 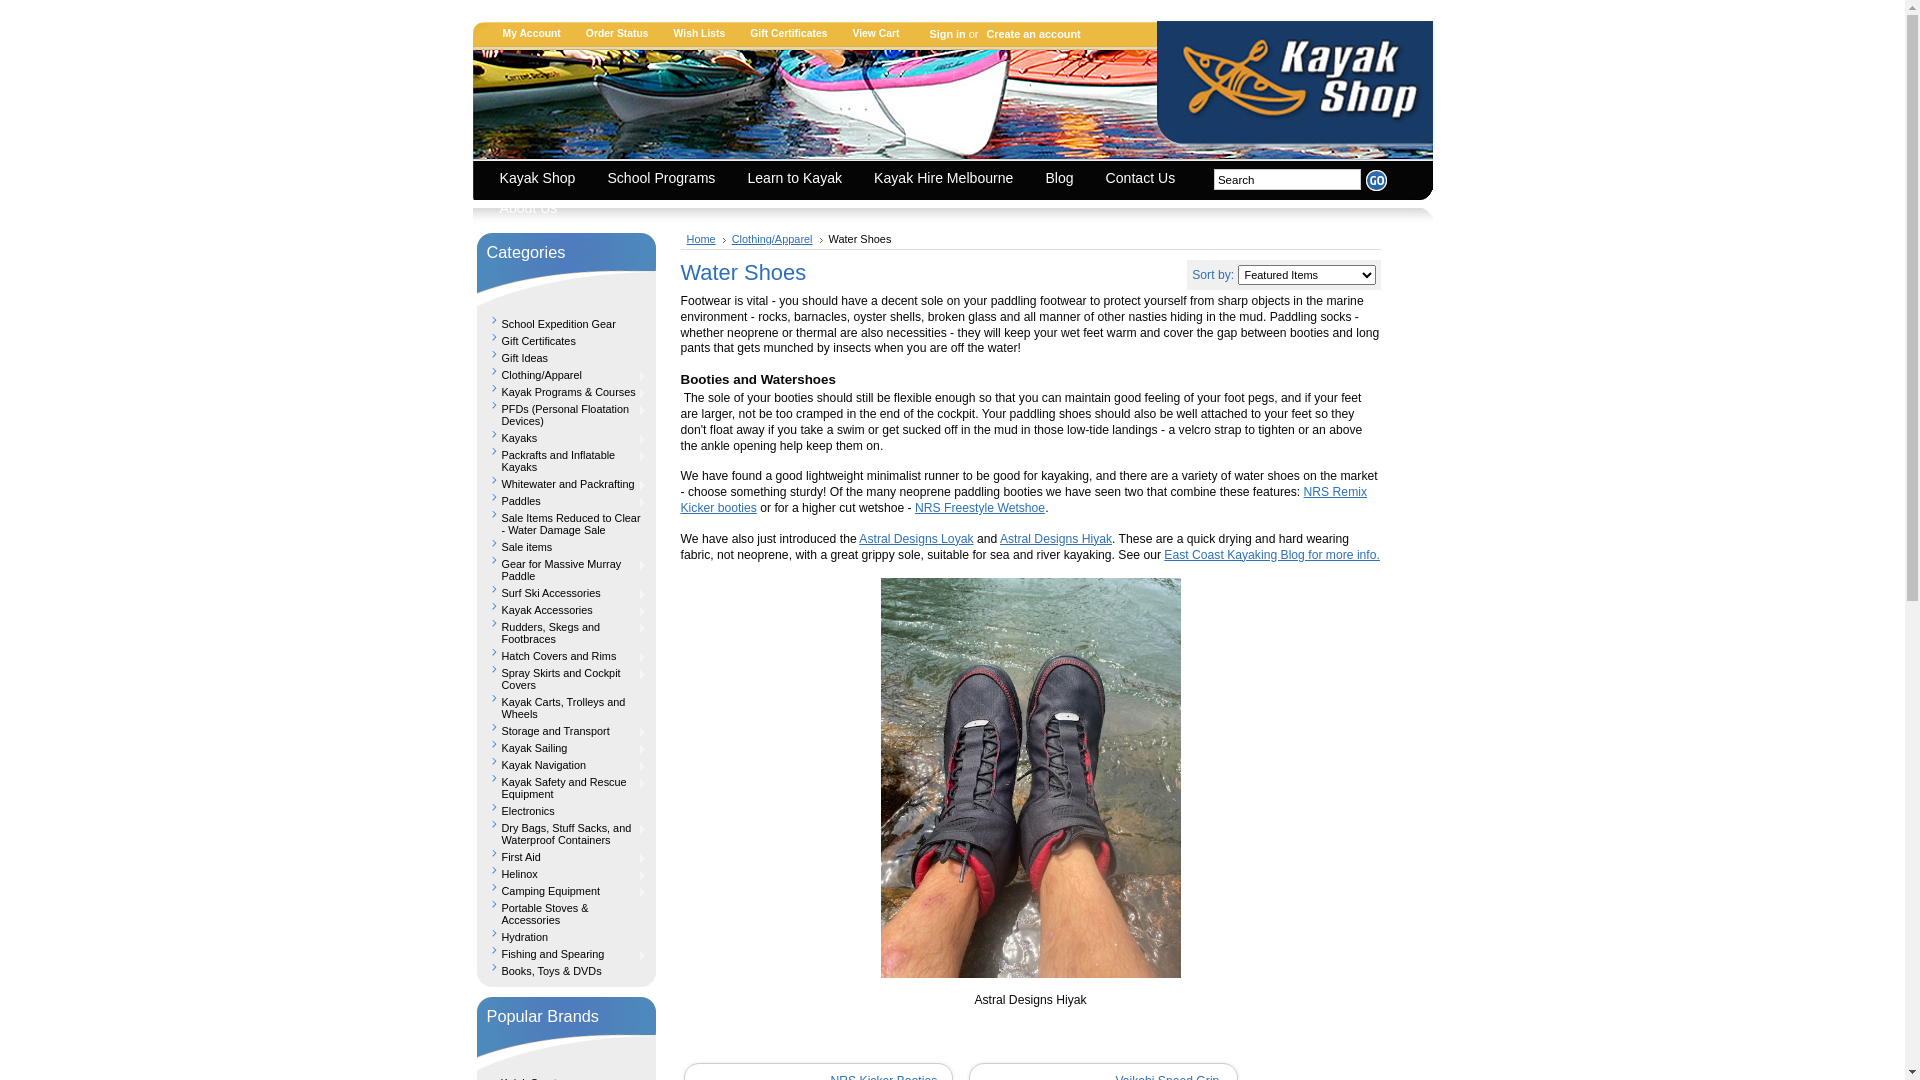 I want to click on NRS Remix Kicker booties, so click(x=1024, y=500).